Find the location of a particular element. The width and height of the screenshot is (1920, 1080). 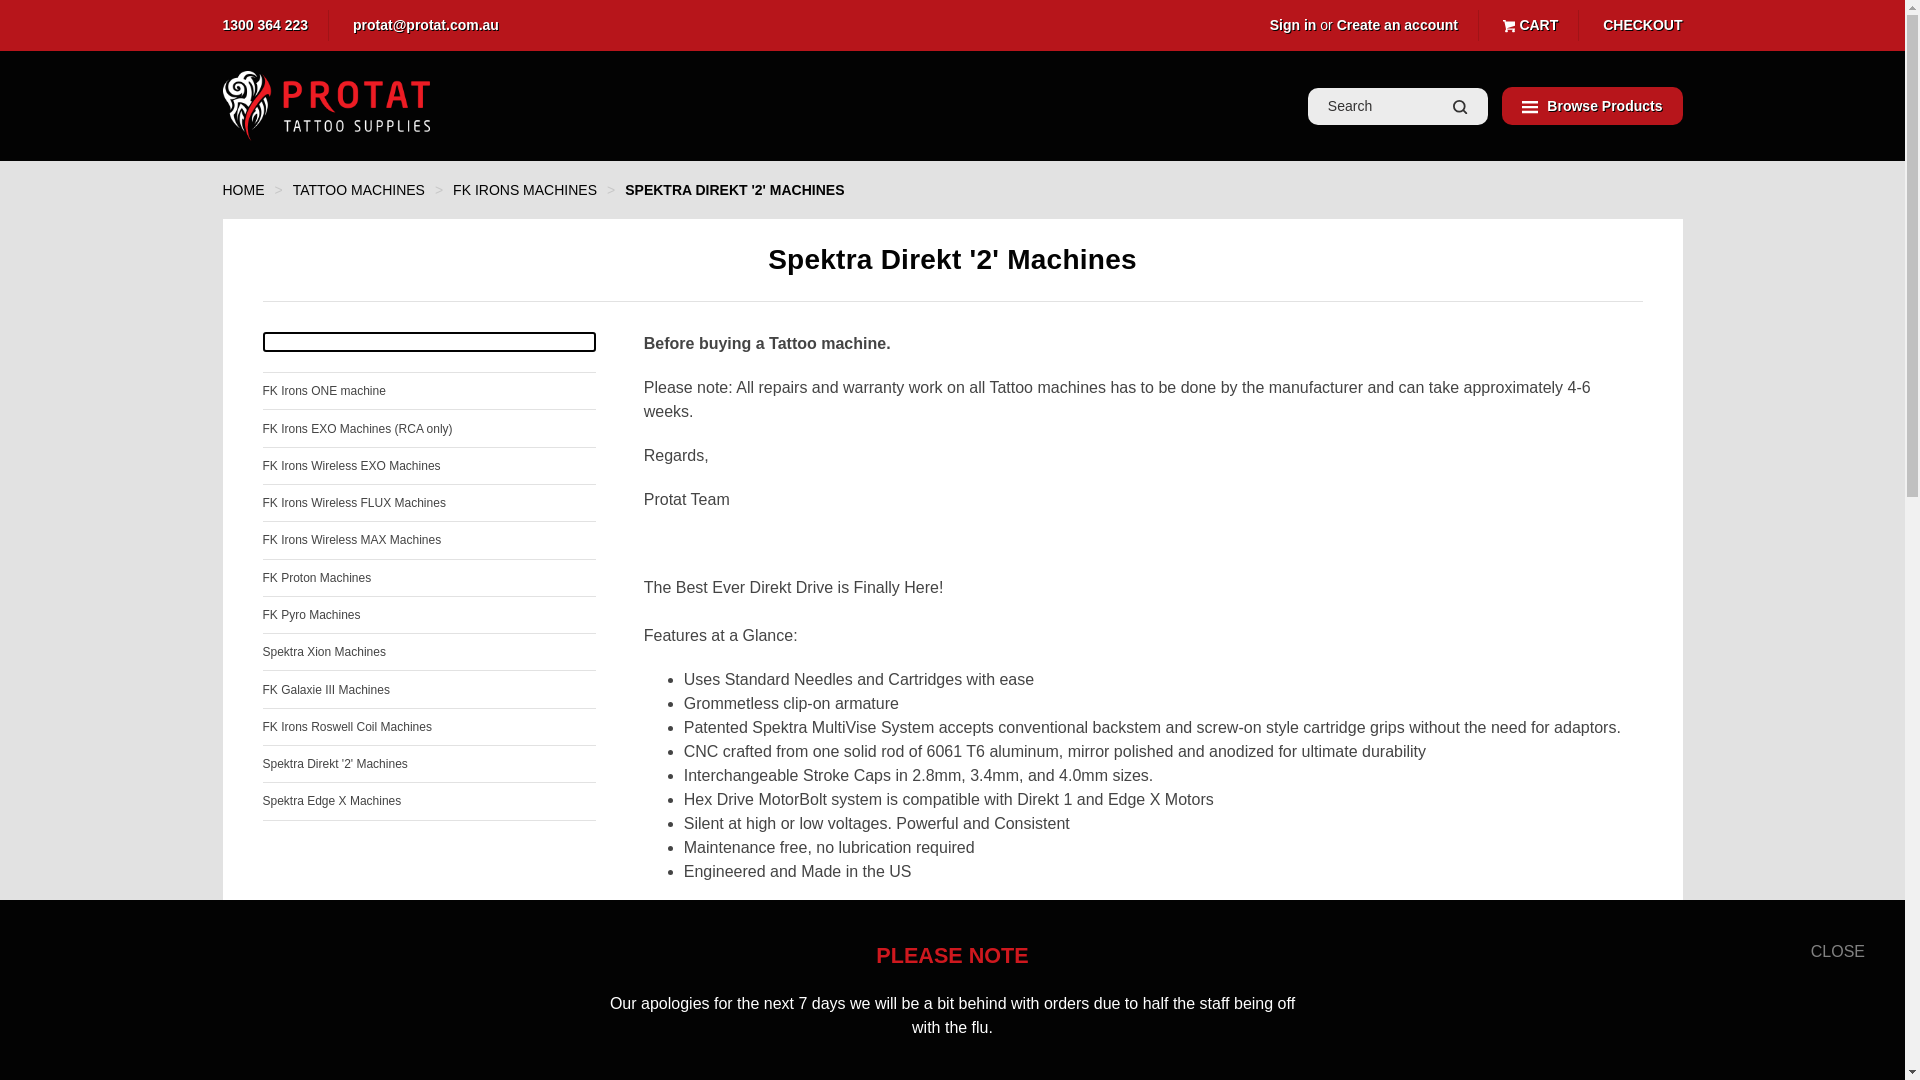

1300 364 223 is located at coordinates (264, 25).